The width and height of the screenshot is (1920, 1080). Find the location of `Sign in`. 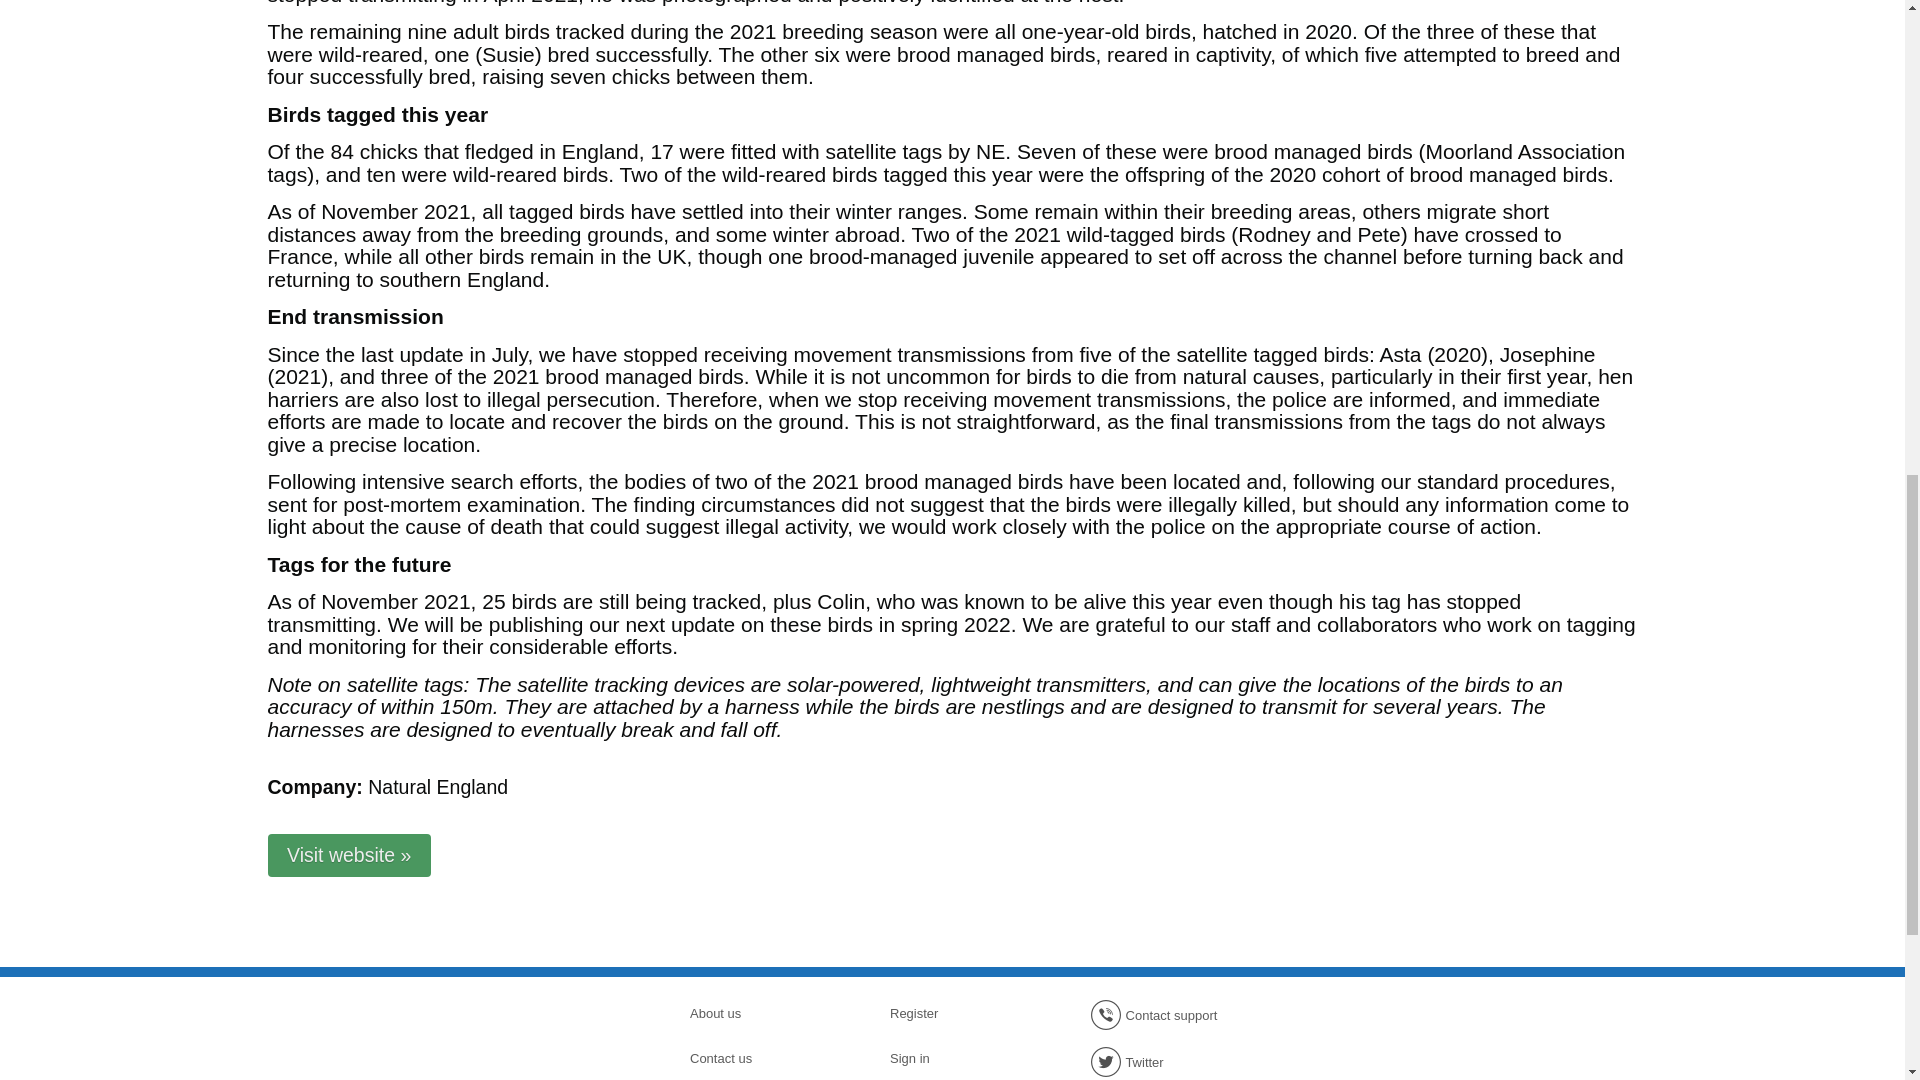

Sign in is located at coordinates (960, 1058).